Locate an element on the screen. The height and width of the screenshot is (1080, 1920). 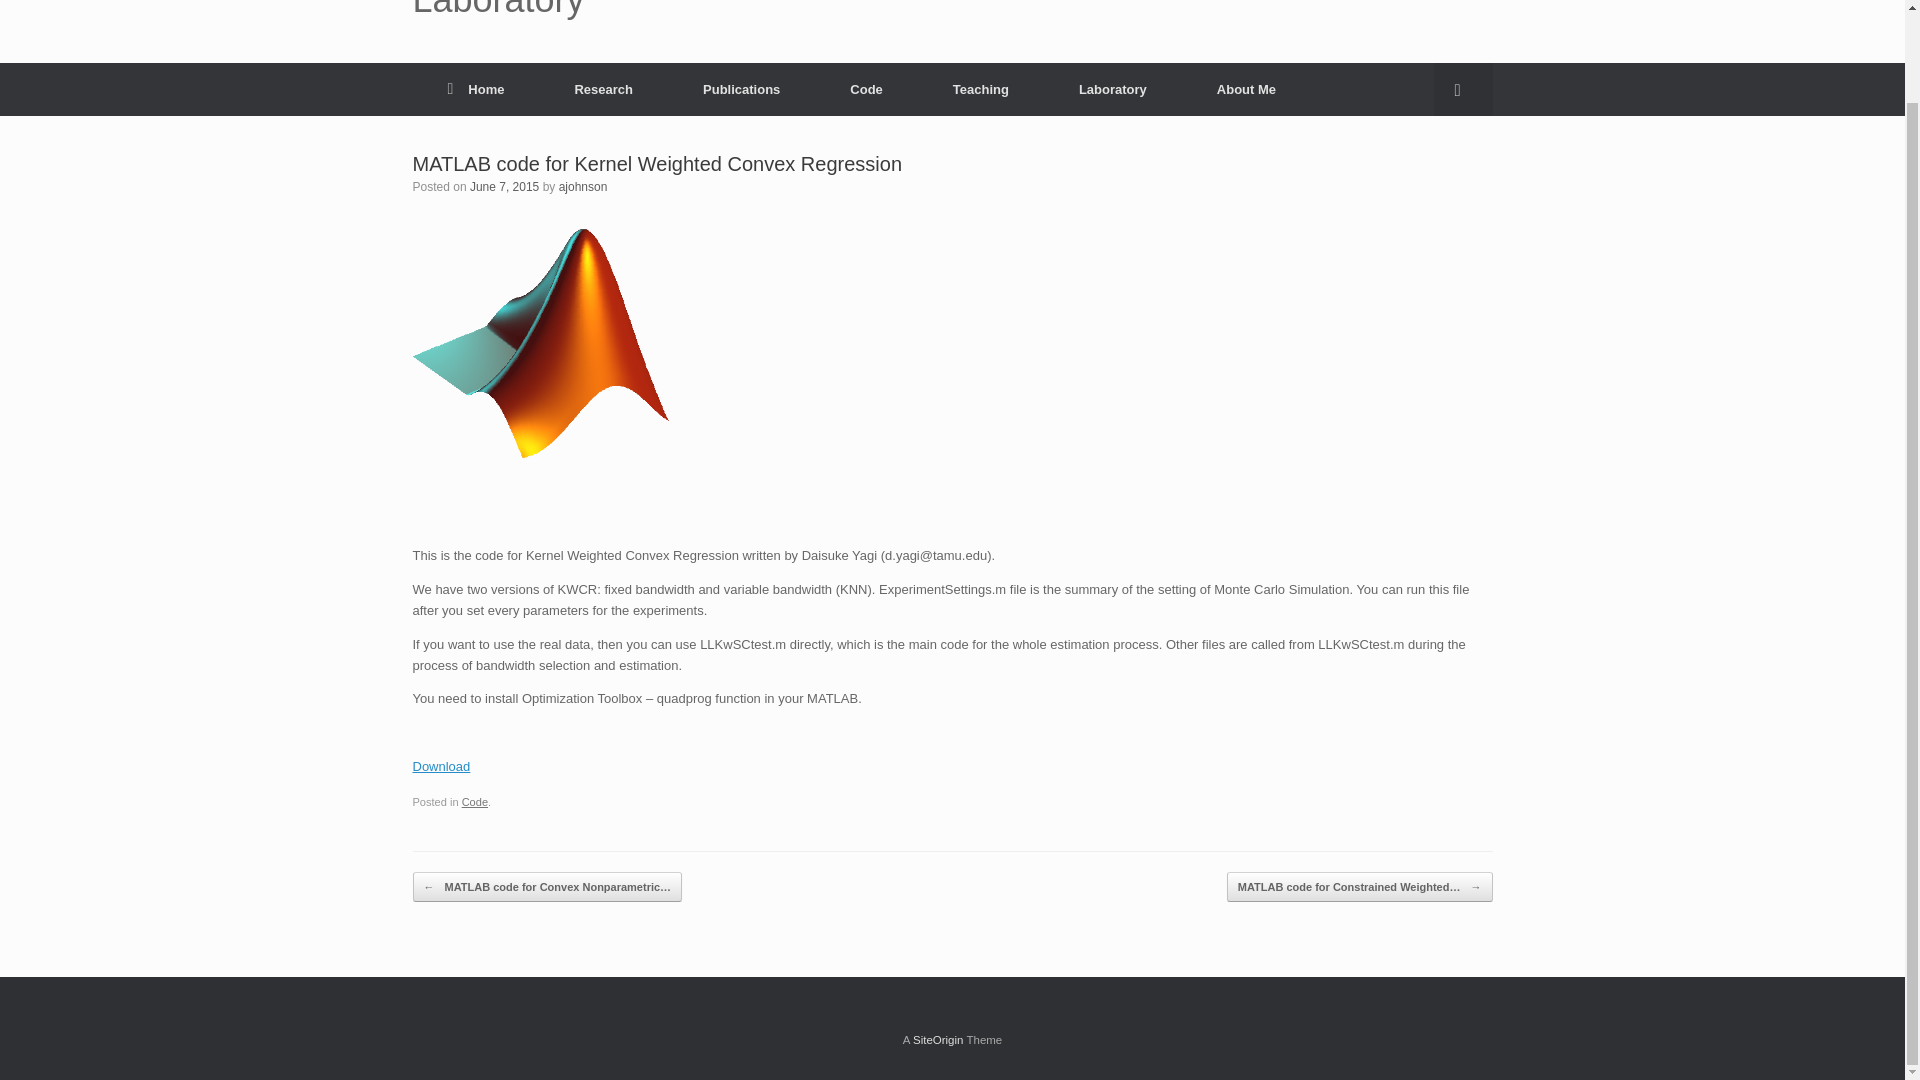
Publications is located at coordinates (741, 88).